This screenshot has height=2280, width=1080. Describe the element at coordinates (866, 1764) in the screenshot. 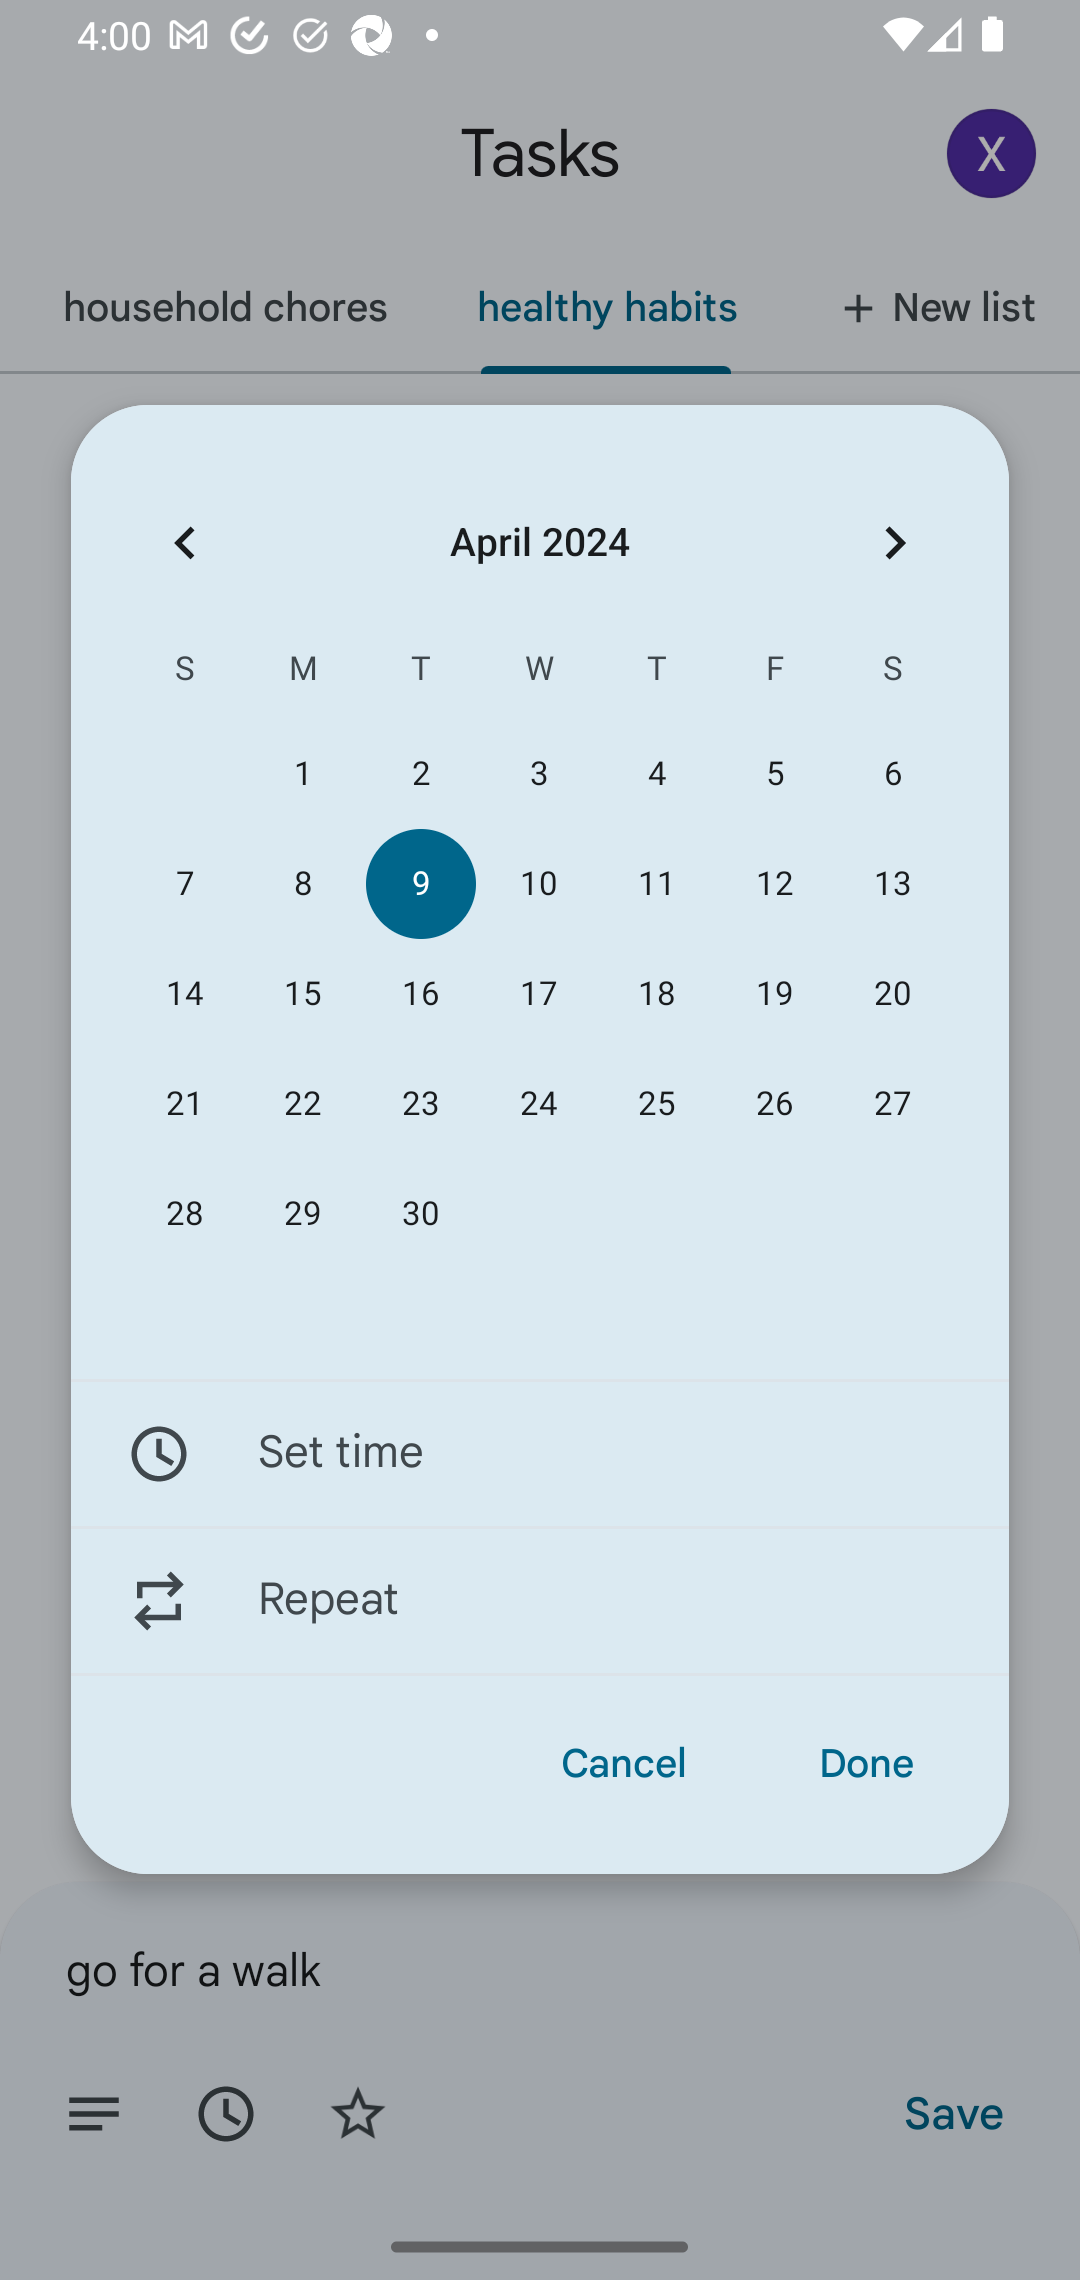

I see `Done` at that location.